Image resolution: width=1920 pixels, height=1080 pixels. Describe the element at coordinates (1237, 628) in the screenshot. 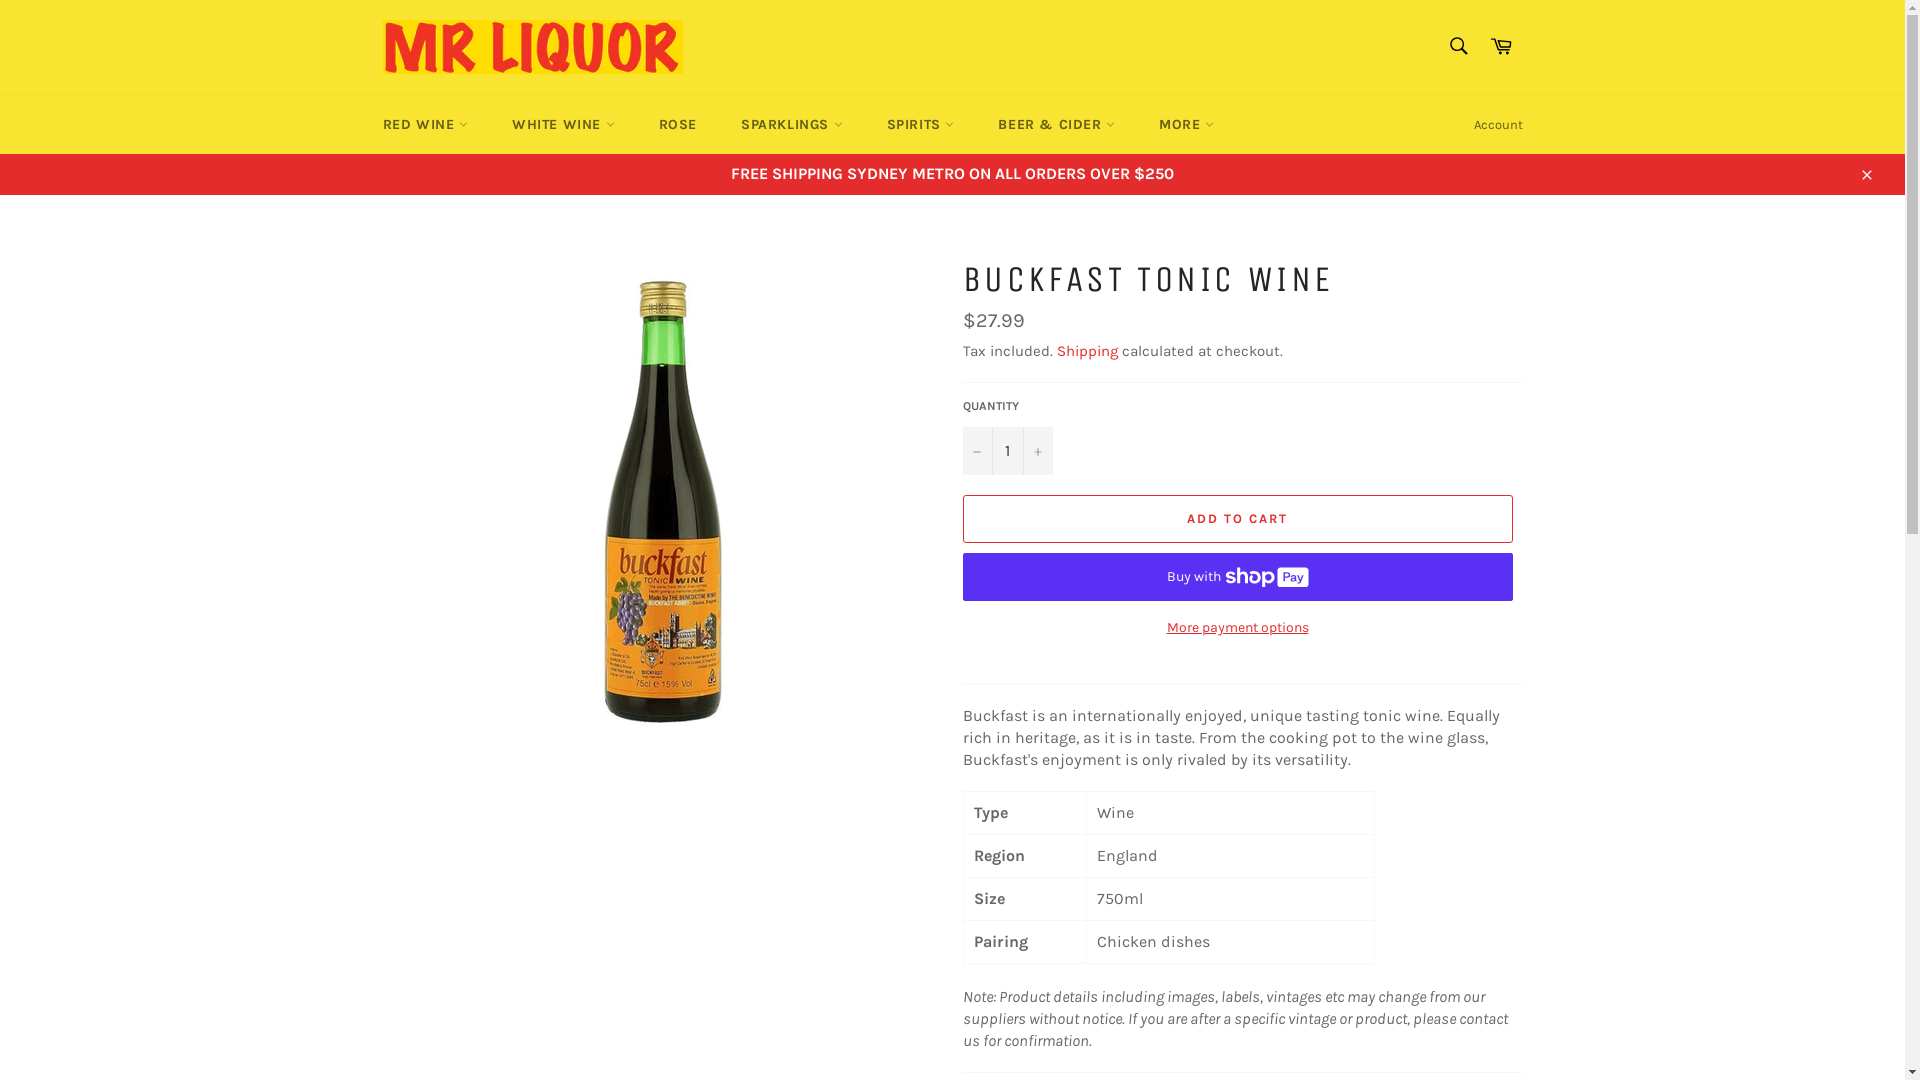

I see `More payment options` at that location.